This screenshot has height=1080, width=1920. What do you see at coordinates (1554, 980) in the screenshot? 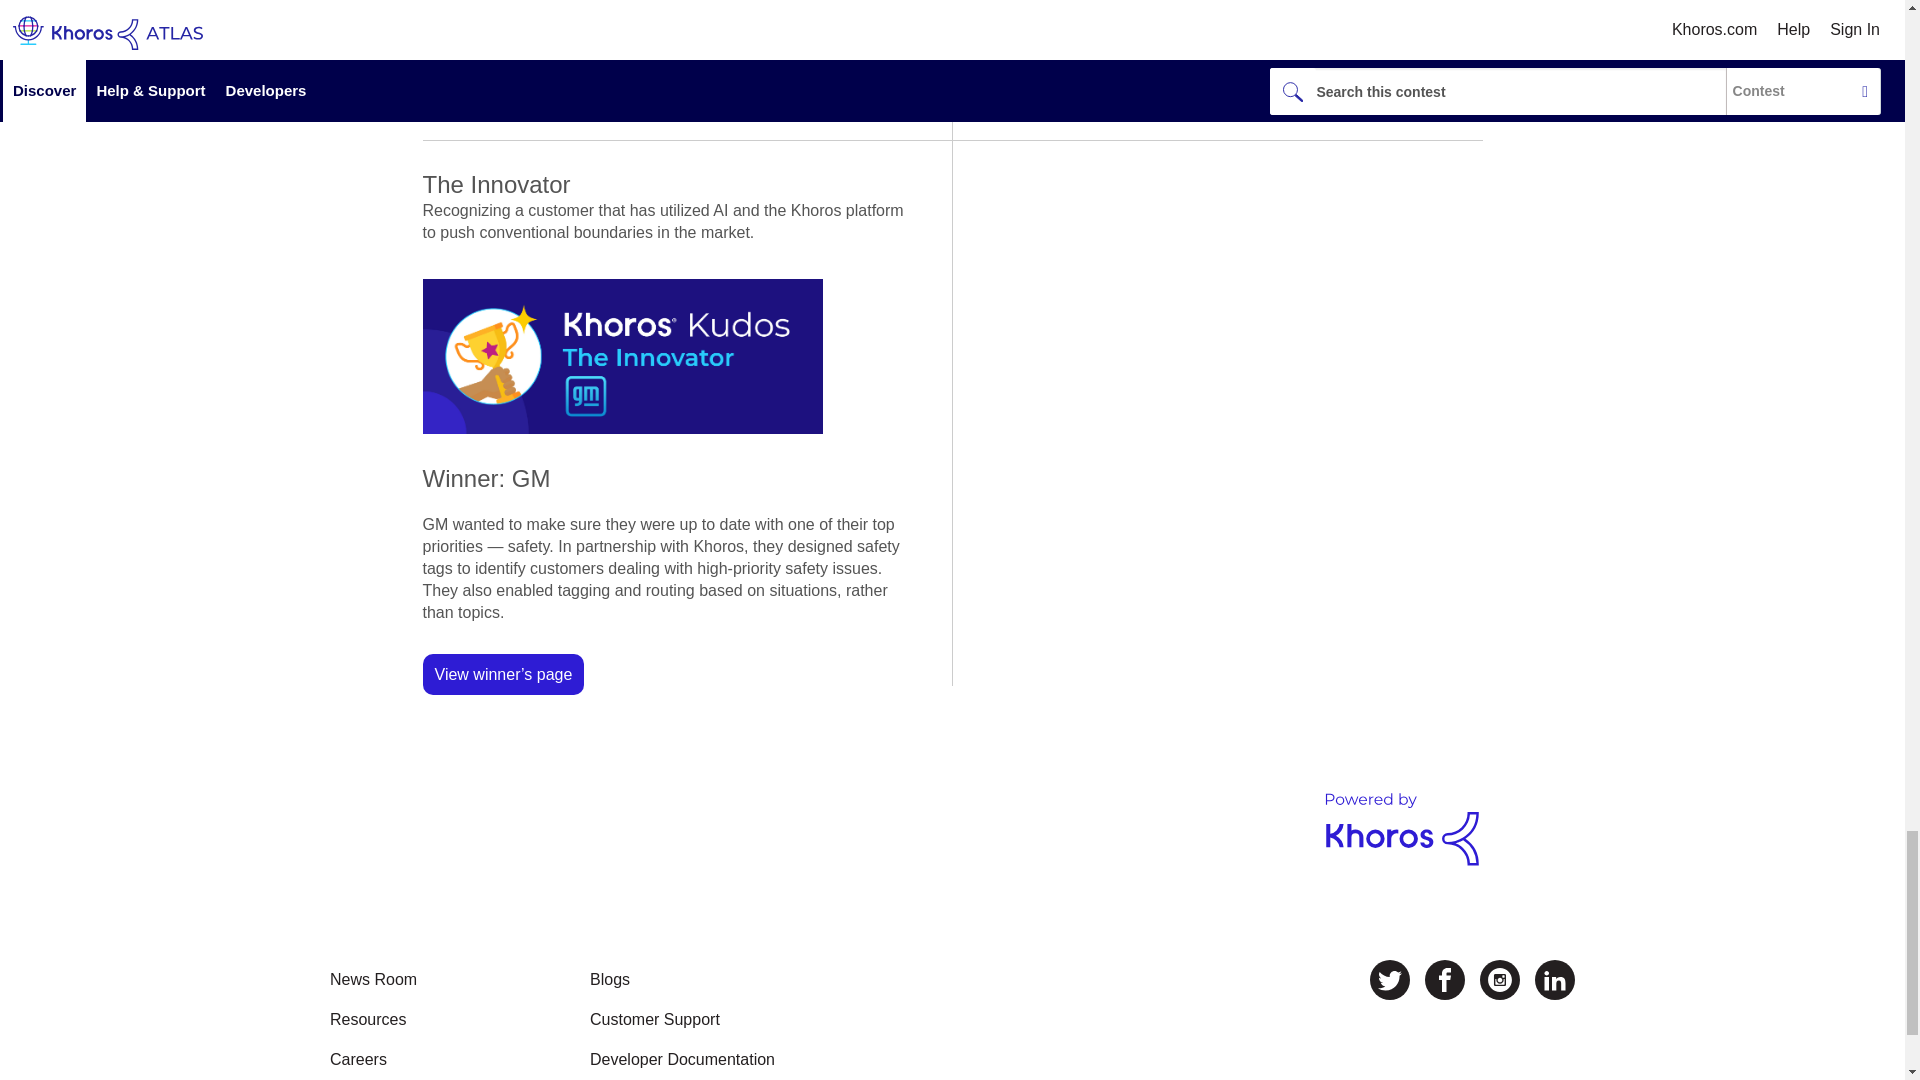
I see `linkedin` at bounding box center [1554, 980].